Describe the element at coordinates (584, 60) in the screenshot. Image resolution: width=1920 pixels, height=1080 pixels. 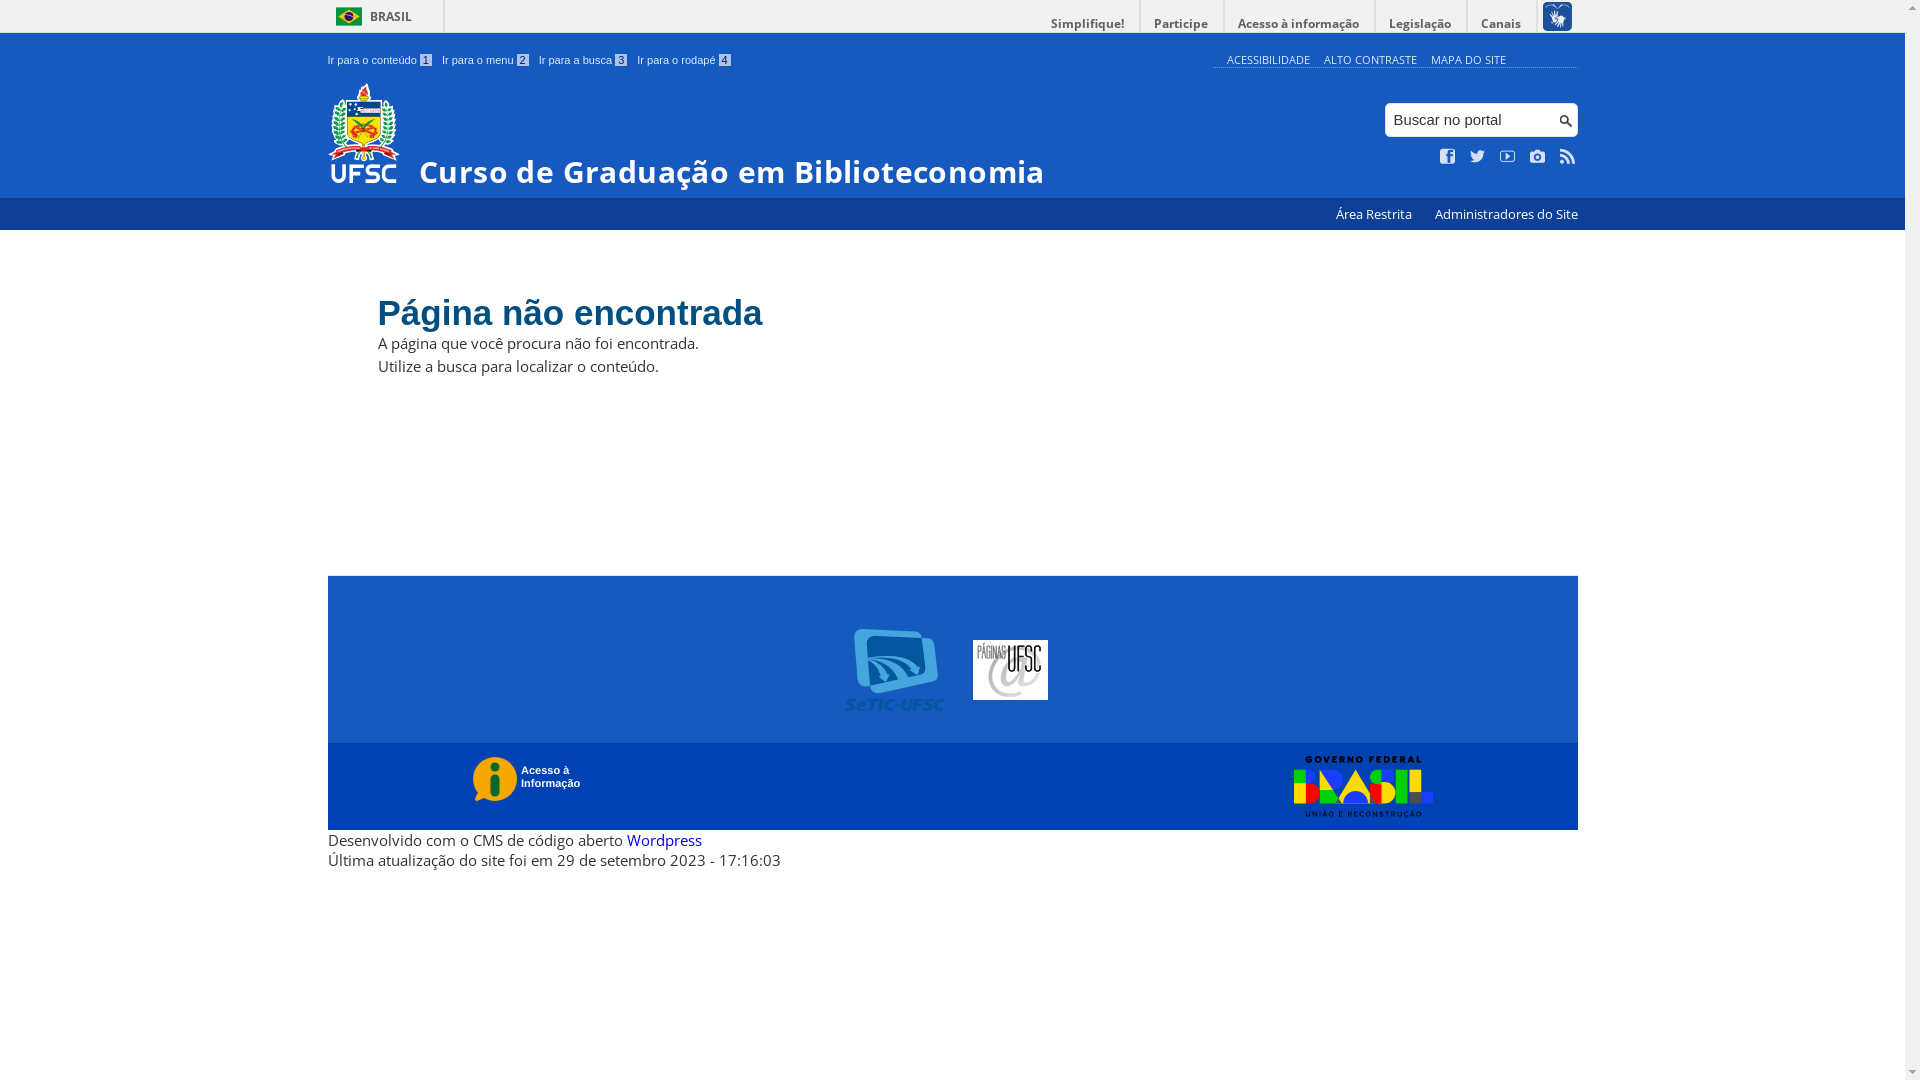
I see `Ir para a busca 3` at that location.